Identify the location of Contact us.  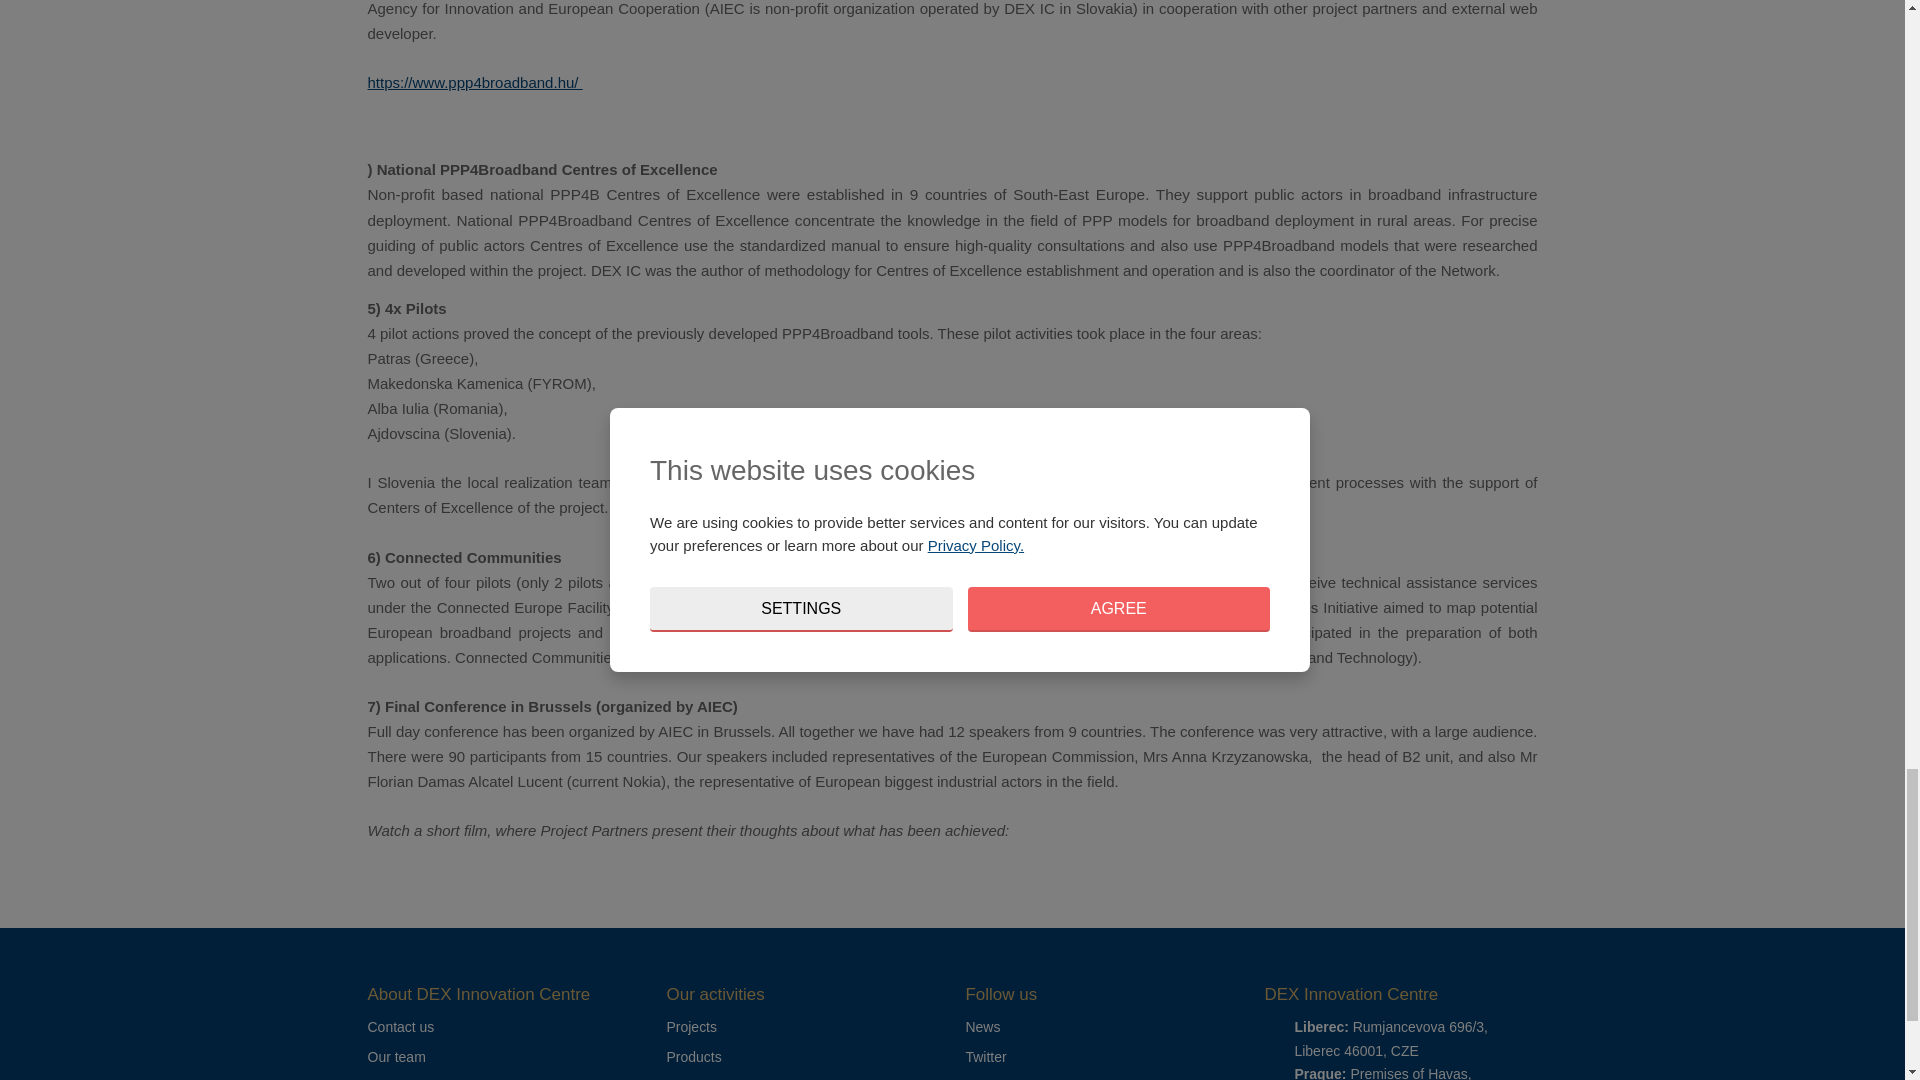
(402, 1026).